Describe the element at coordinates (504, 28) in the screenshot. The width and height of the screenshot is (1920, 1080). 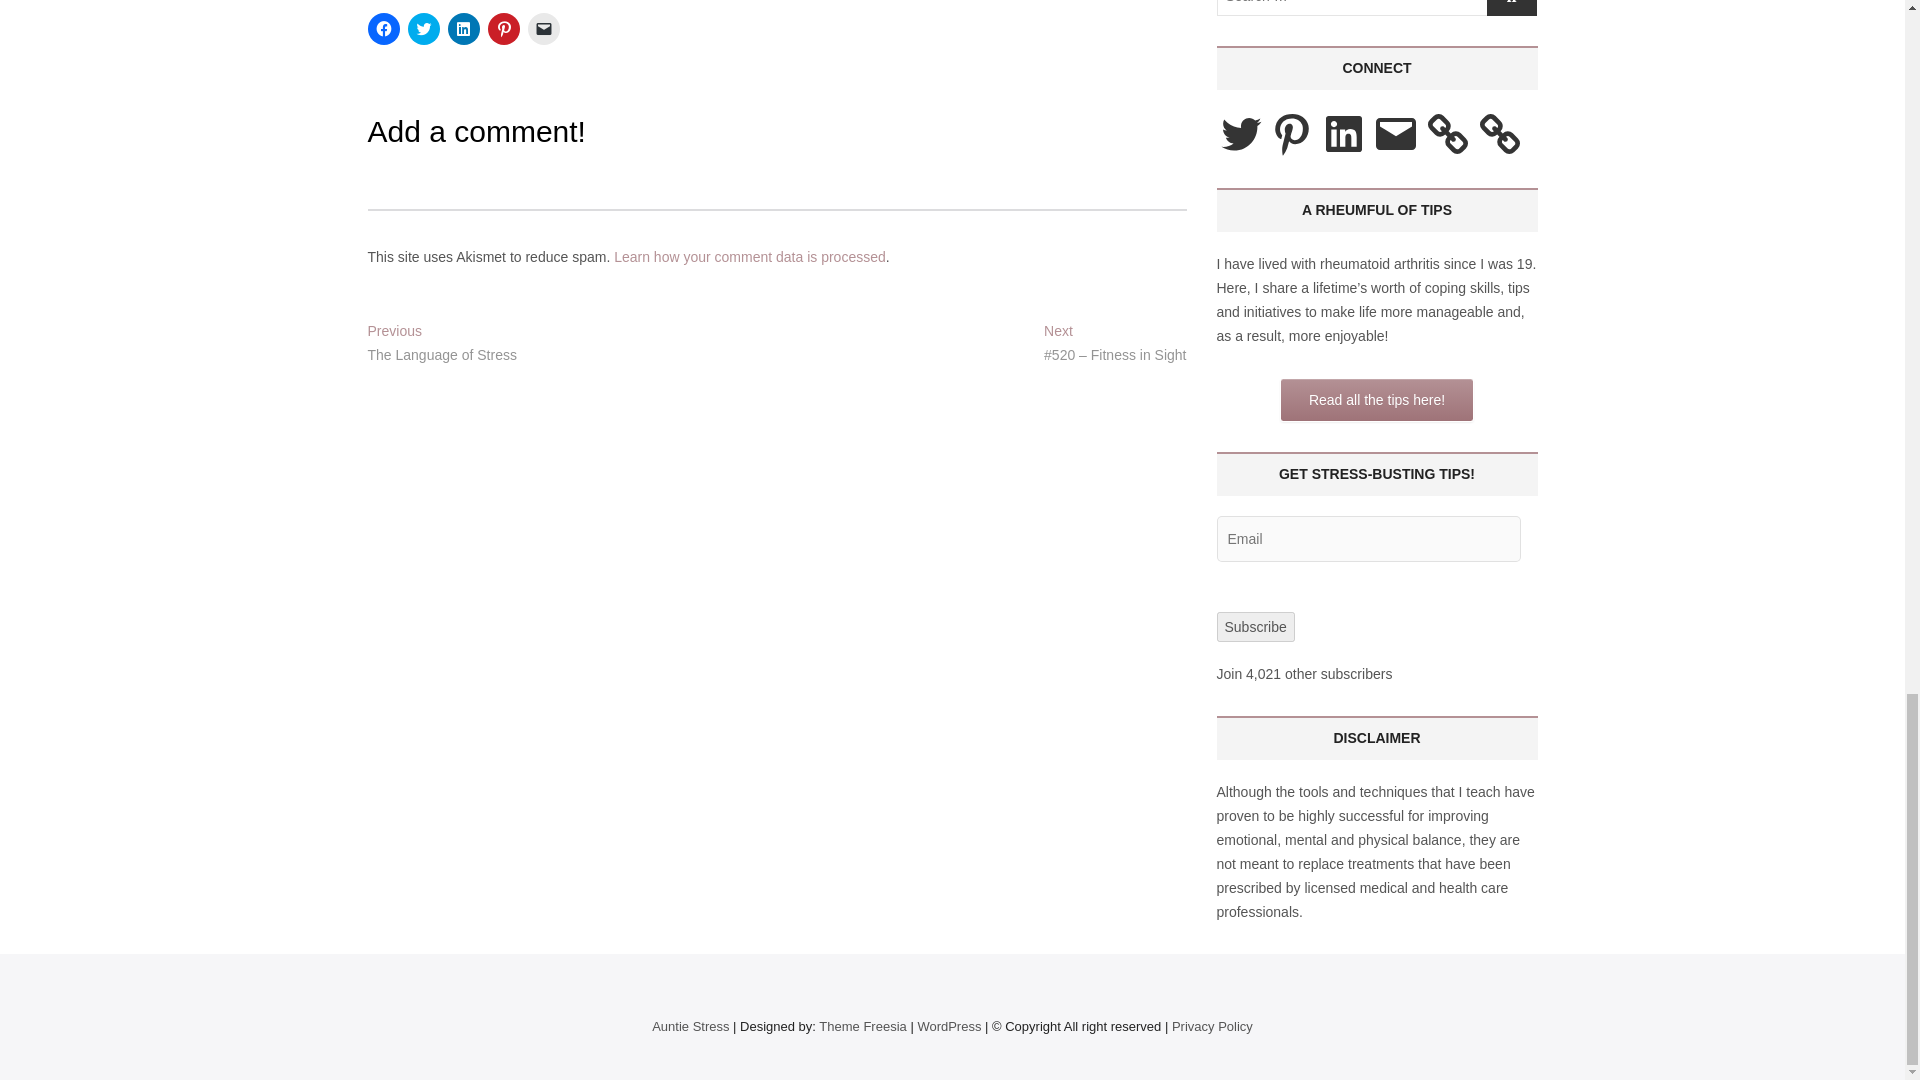
I see `Click to share on Pinterest` at that location.